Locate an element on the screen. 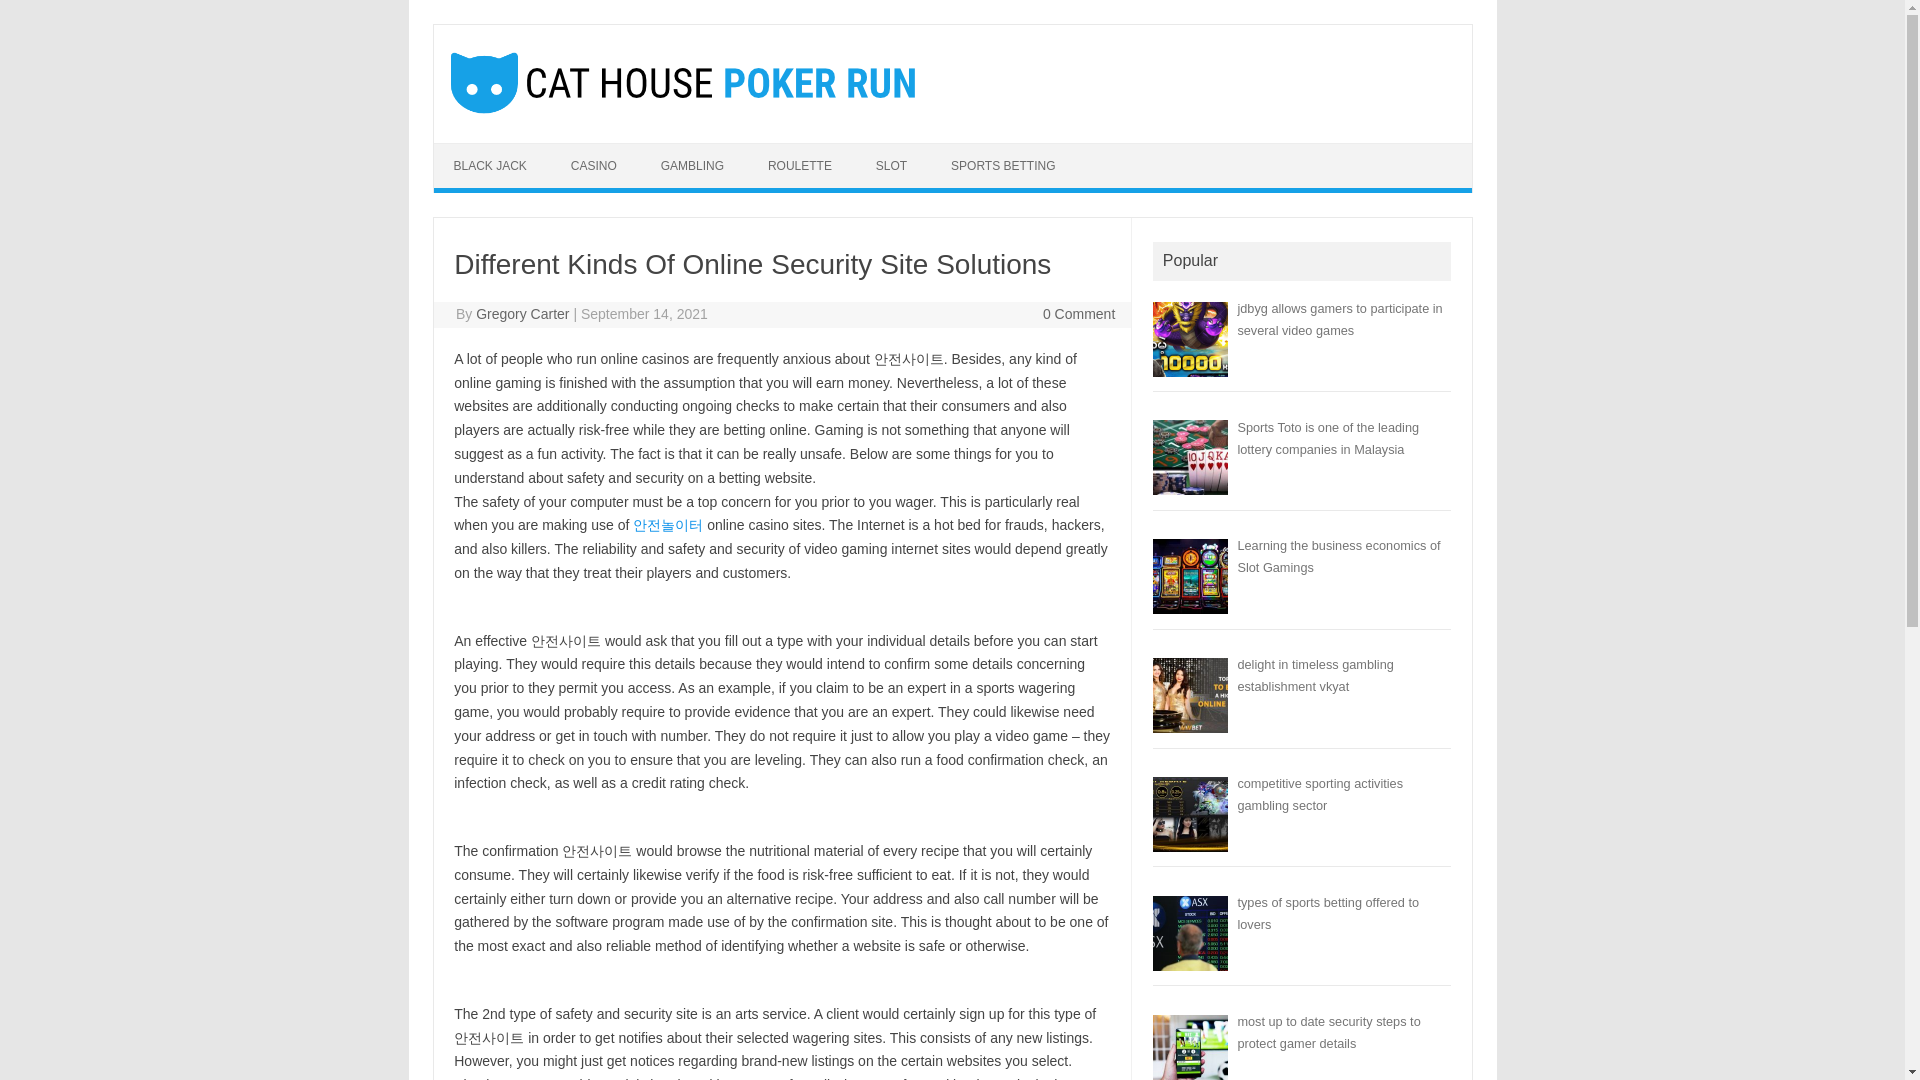 This screenshot has height=1080, width=1920. delight in timeless gambling establishment vkyat is located at coordinates (1314, 675).